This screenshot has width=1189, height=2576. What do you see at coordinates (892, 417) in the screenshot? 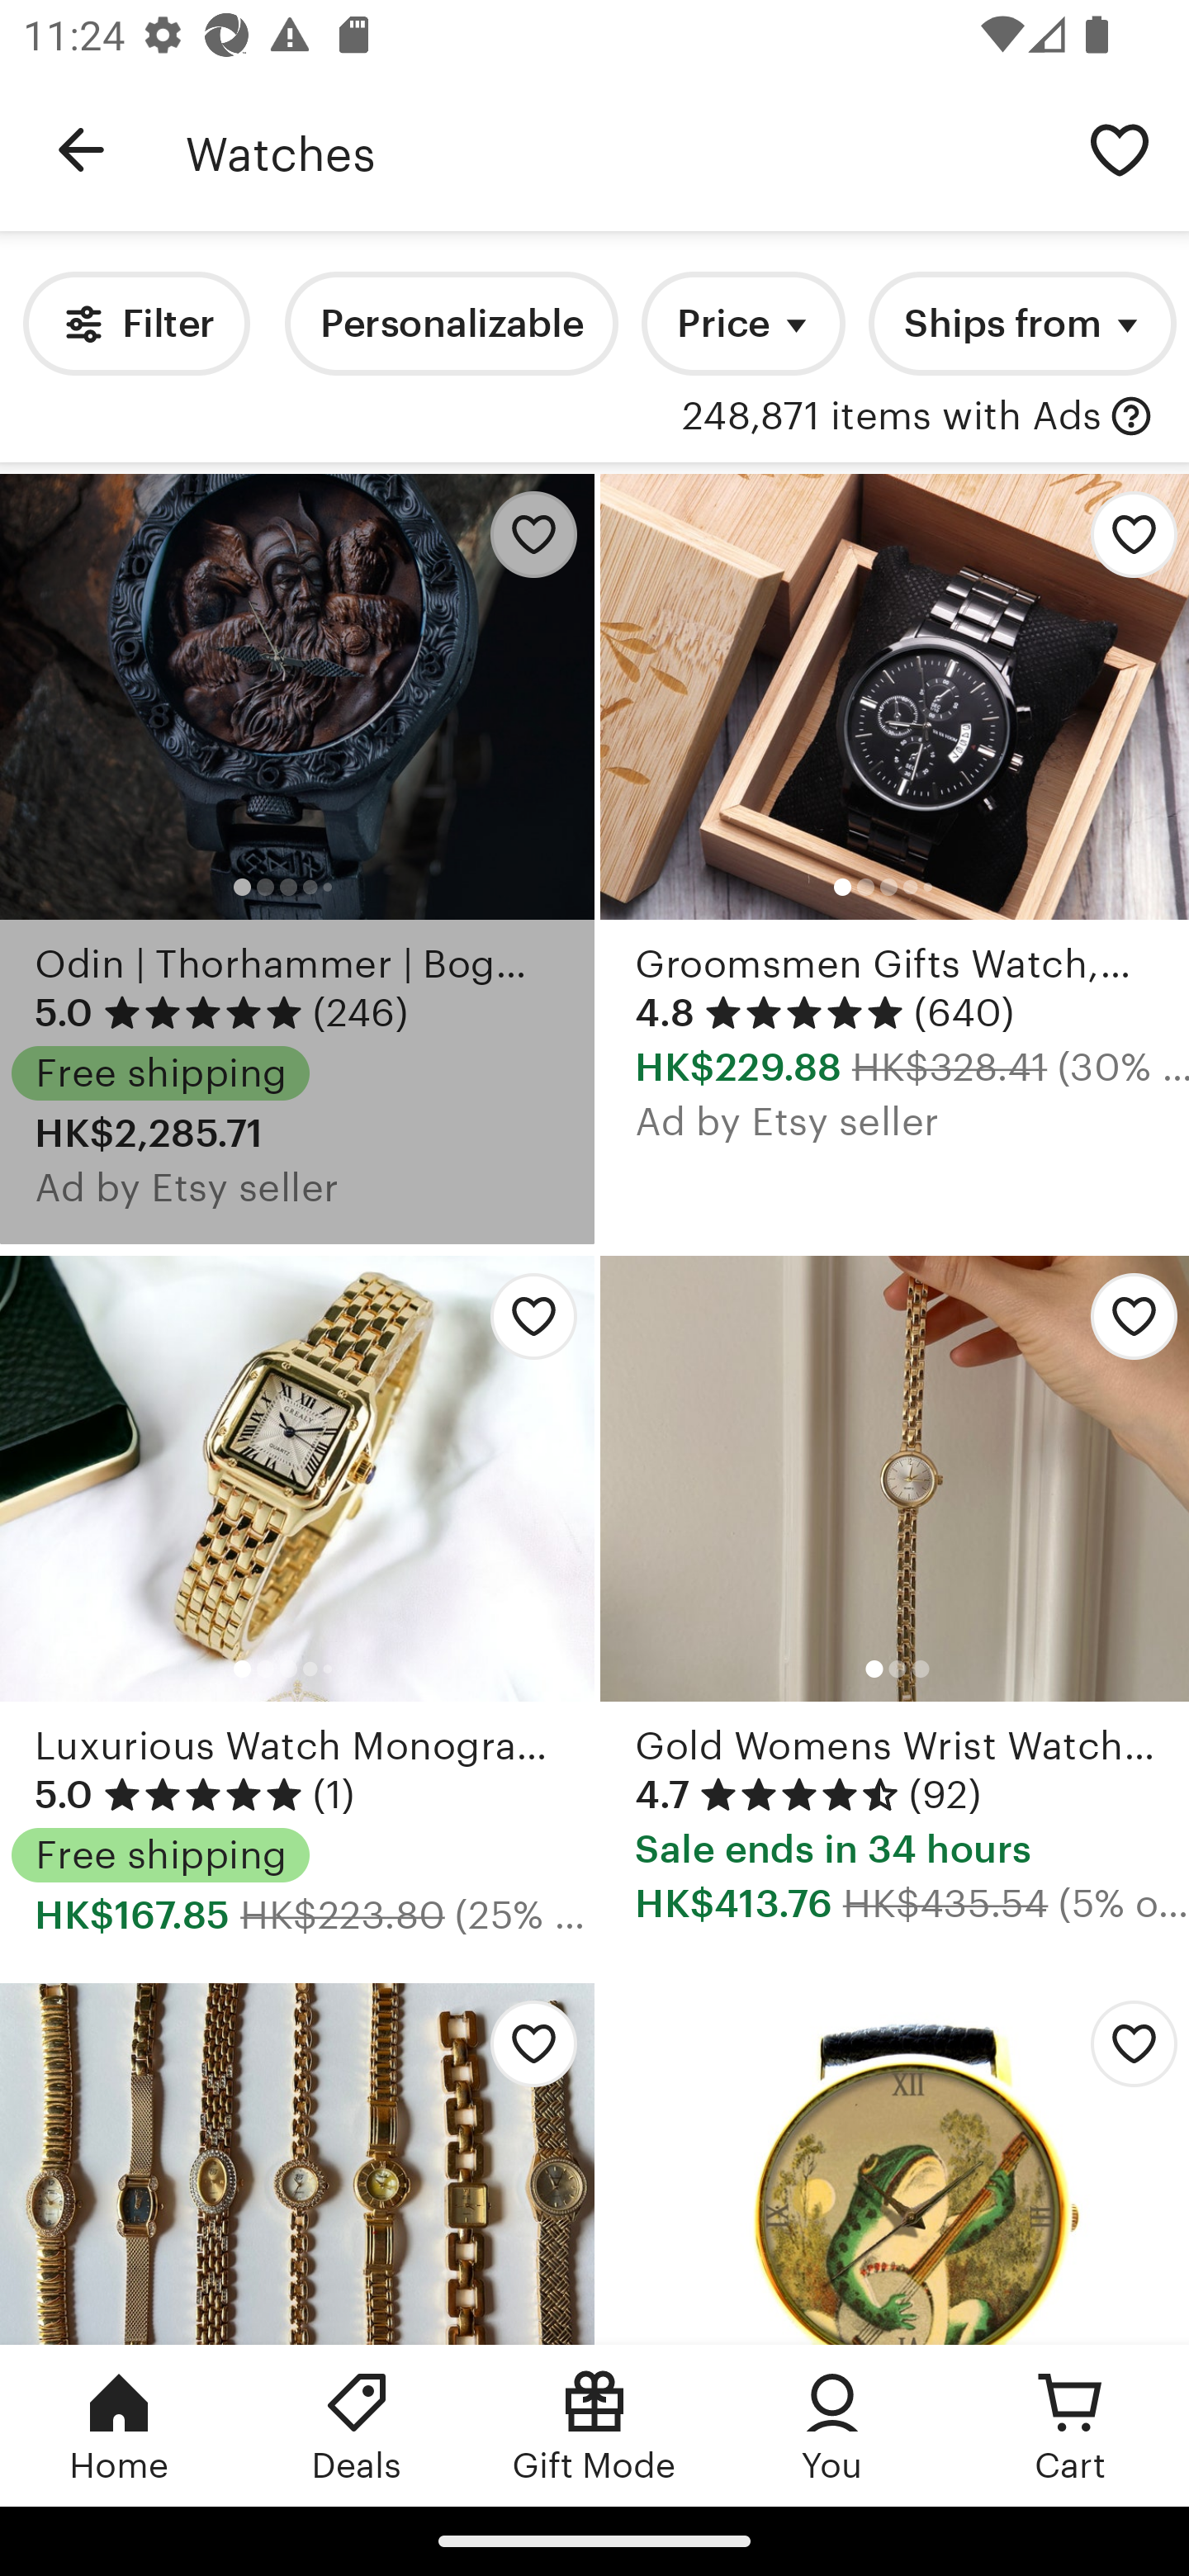
I see `248,871 items with Ads` at bounding box center [892, 417].